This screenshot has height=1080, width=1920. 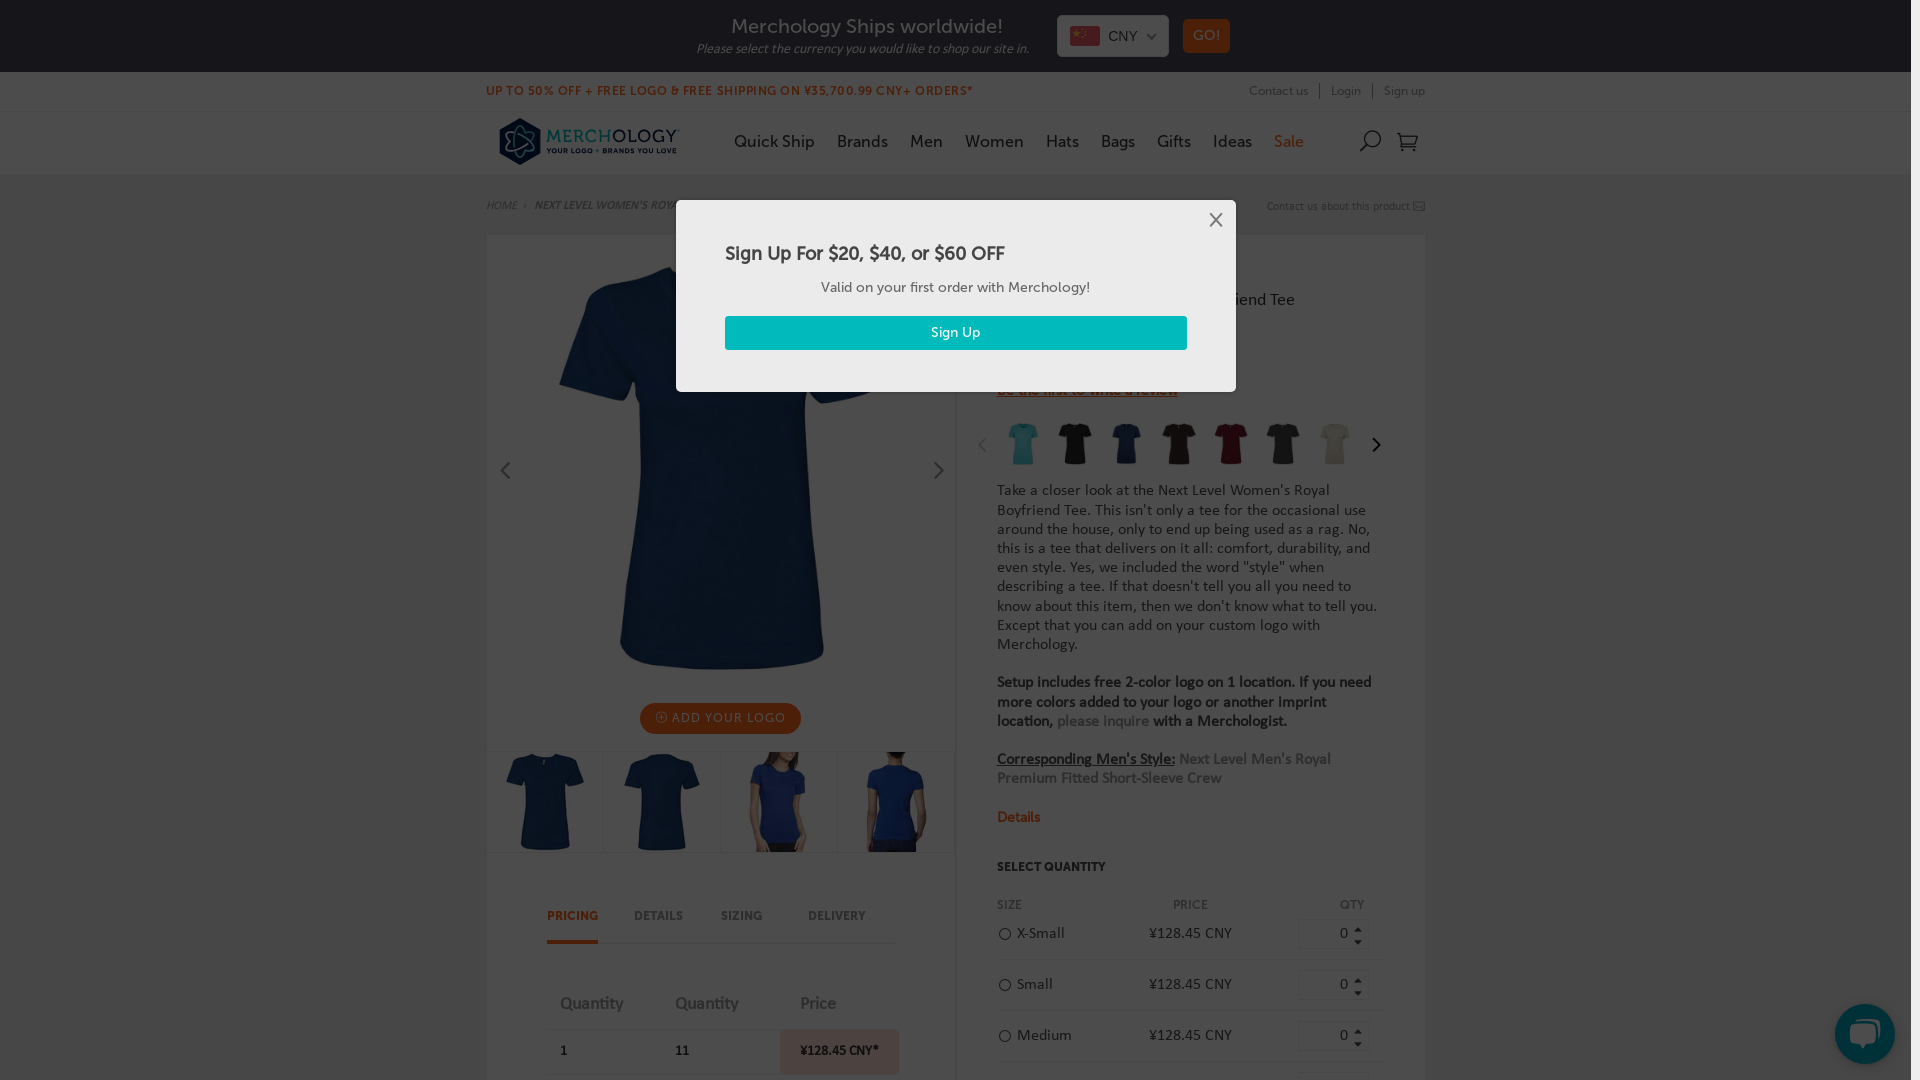 What do you see at coordinates (1288, 143) in the screenshot?
I see `Sale` at bounding box center [1288, 143].